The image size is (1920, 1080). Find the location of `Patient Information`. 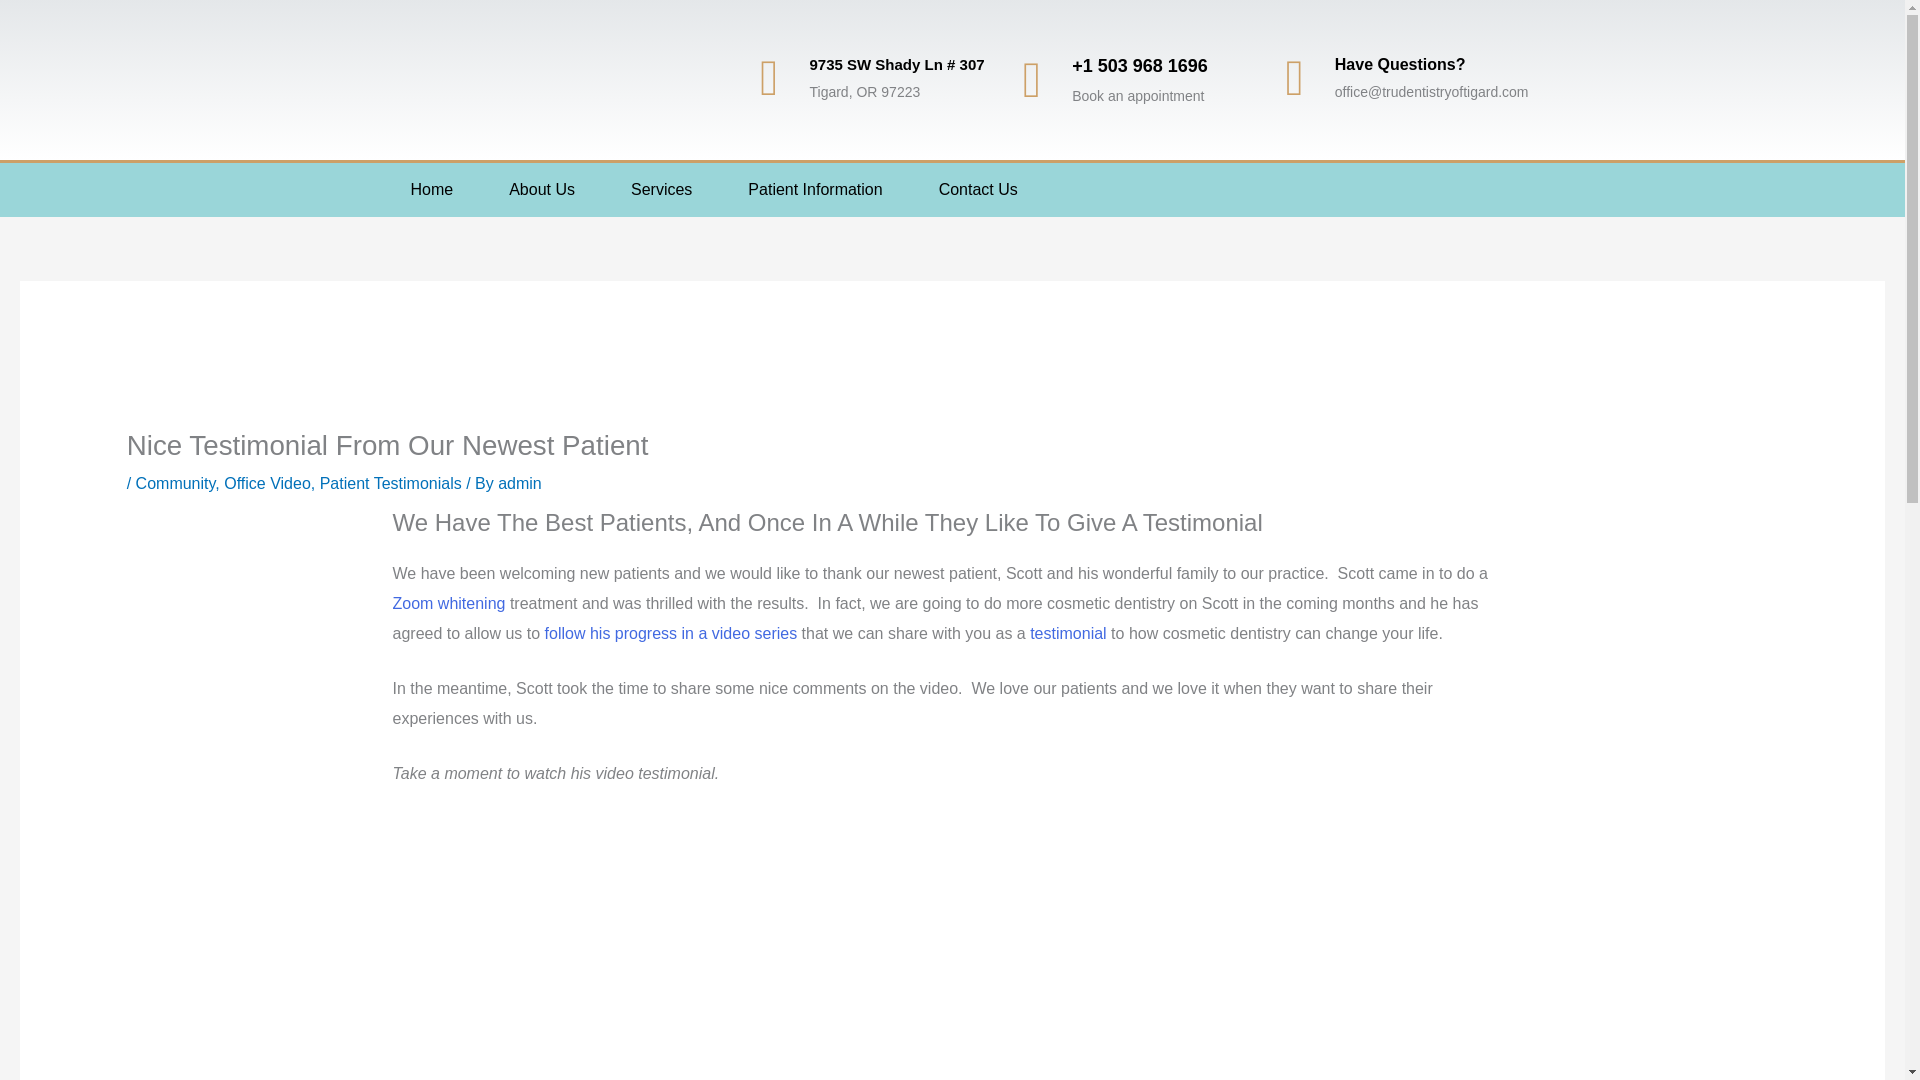

Patient Information is located at coordinates (815, 190).